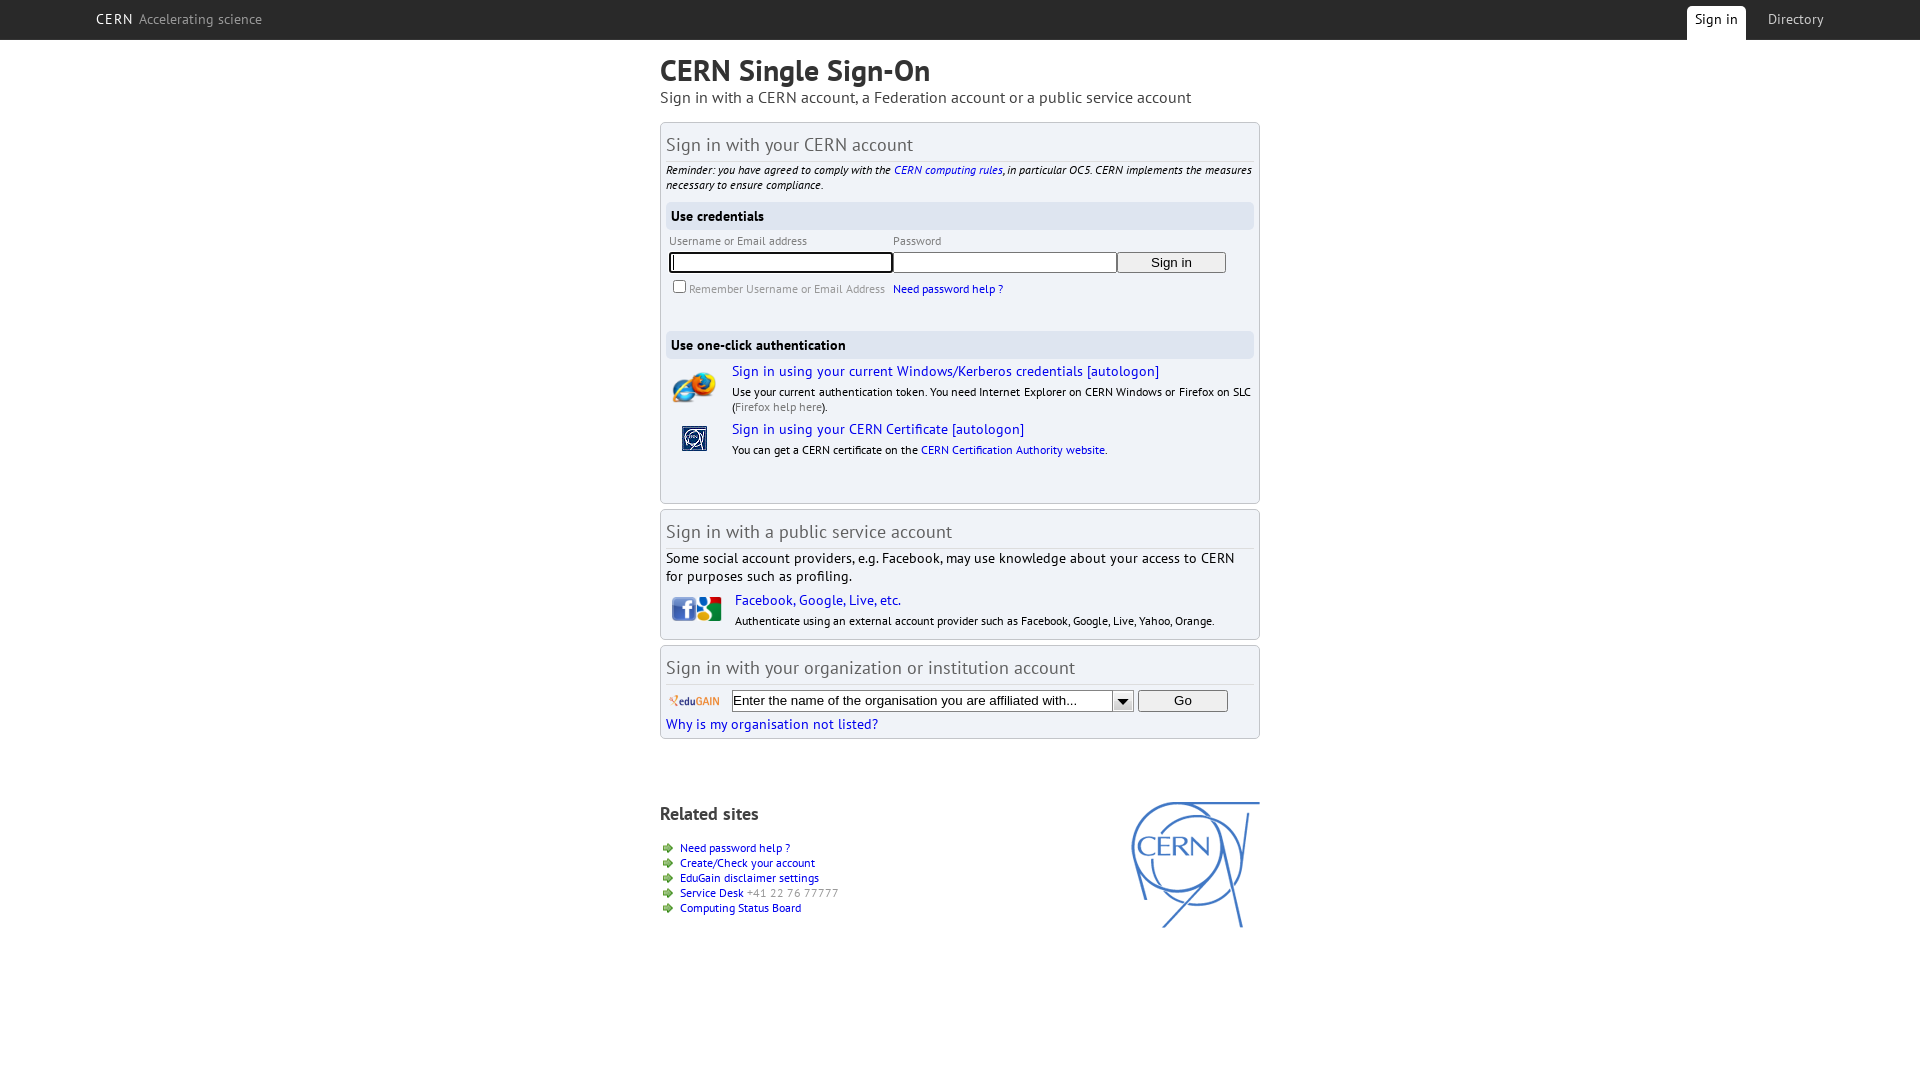  What do you see at coordinates (1716, 26) in the screenshot?
I see `Sign in` at bounding box center [1716, 26].